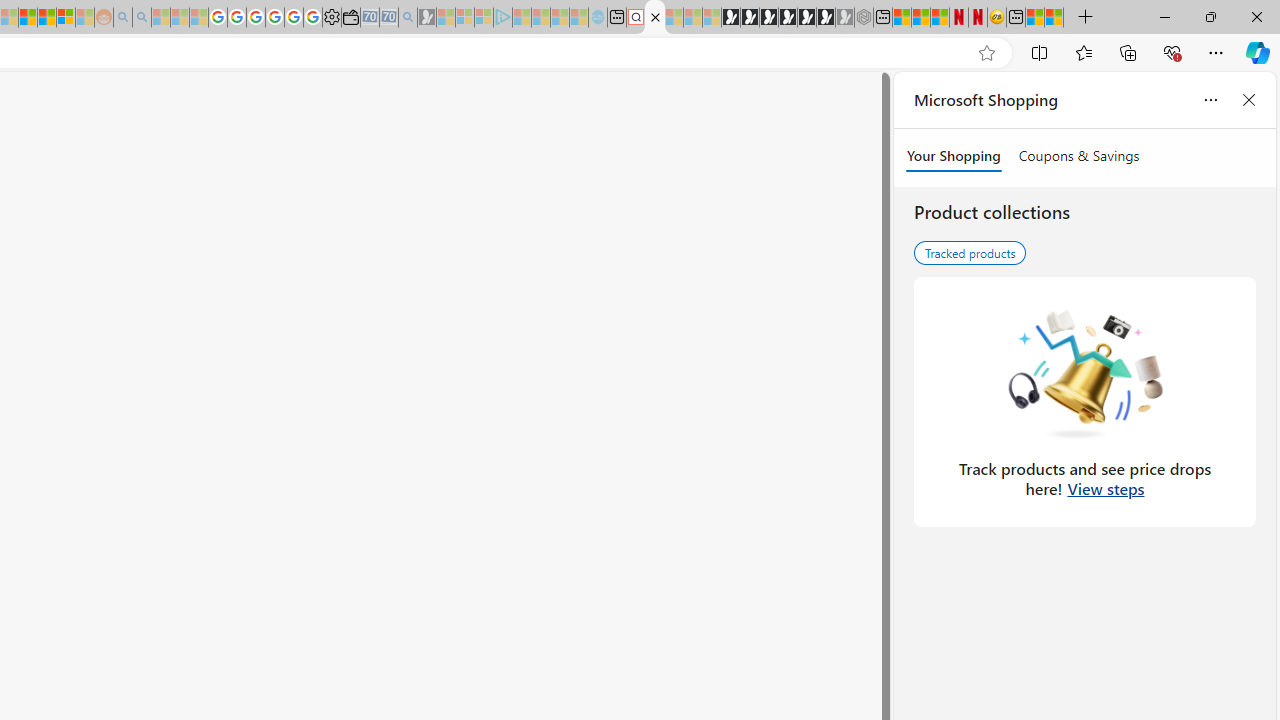  What do you see at coordinates (427, 18) in the screenshot?
I see `Microsoft Start Gaming - Sleeping` at bounding box center [427, 18].